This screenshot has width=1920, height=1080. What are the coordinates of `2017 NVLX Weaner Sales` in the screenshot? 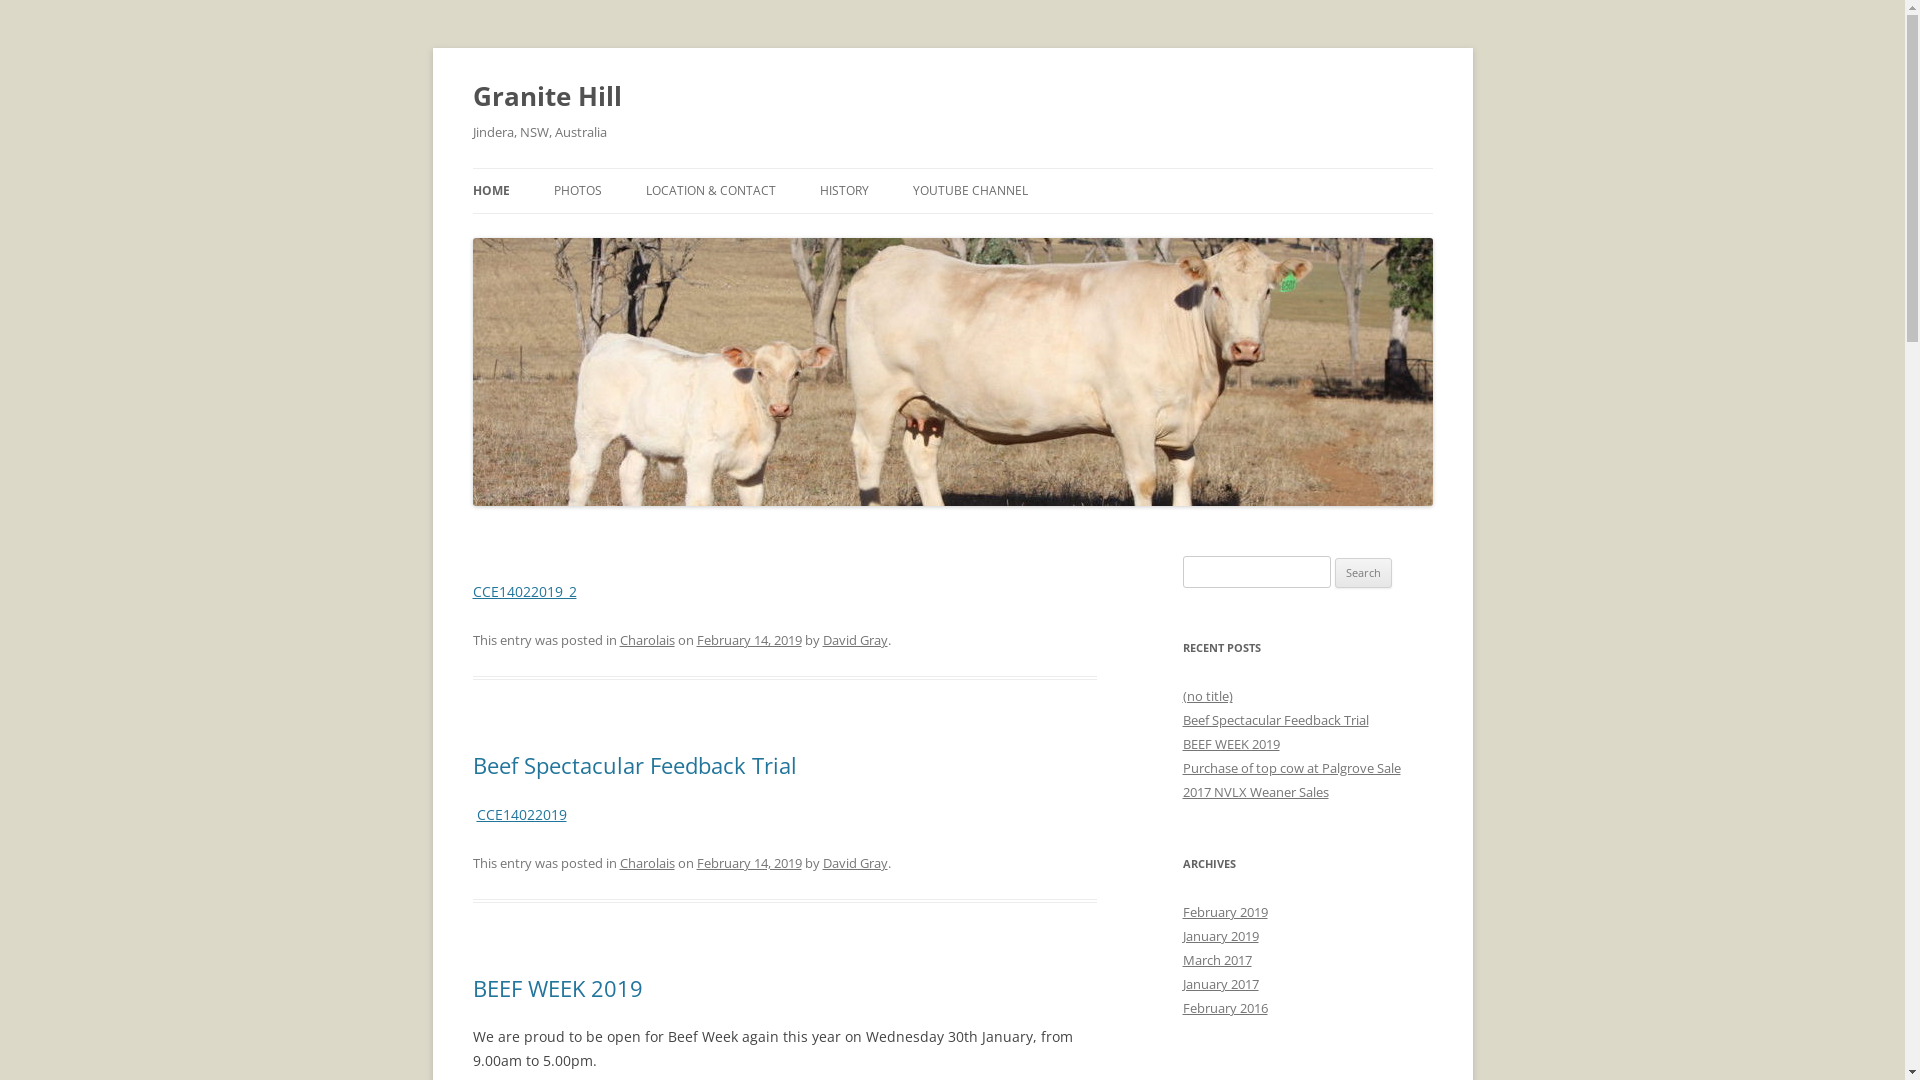 It's located at (1255, 792).